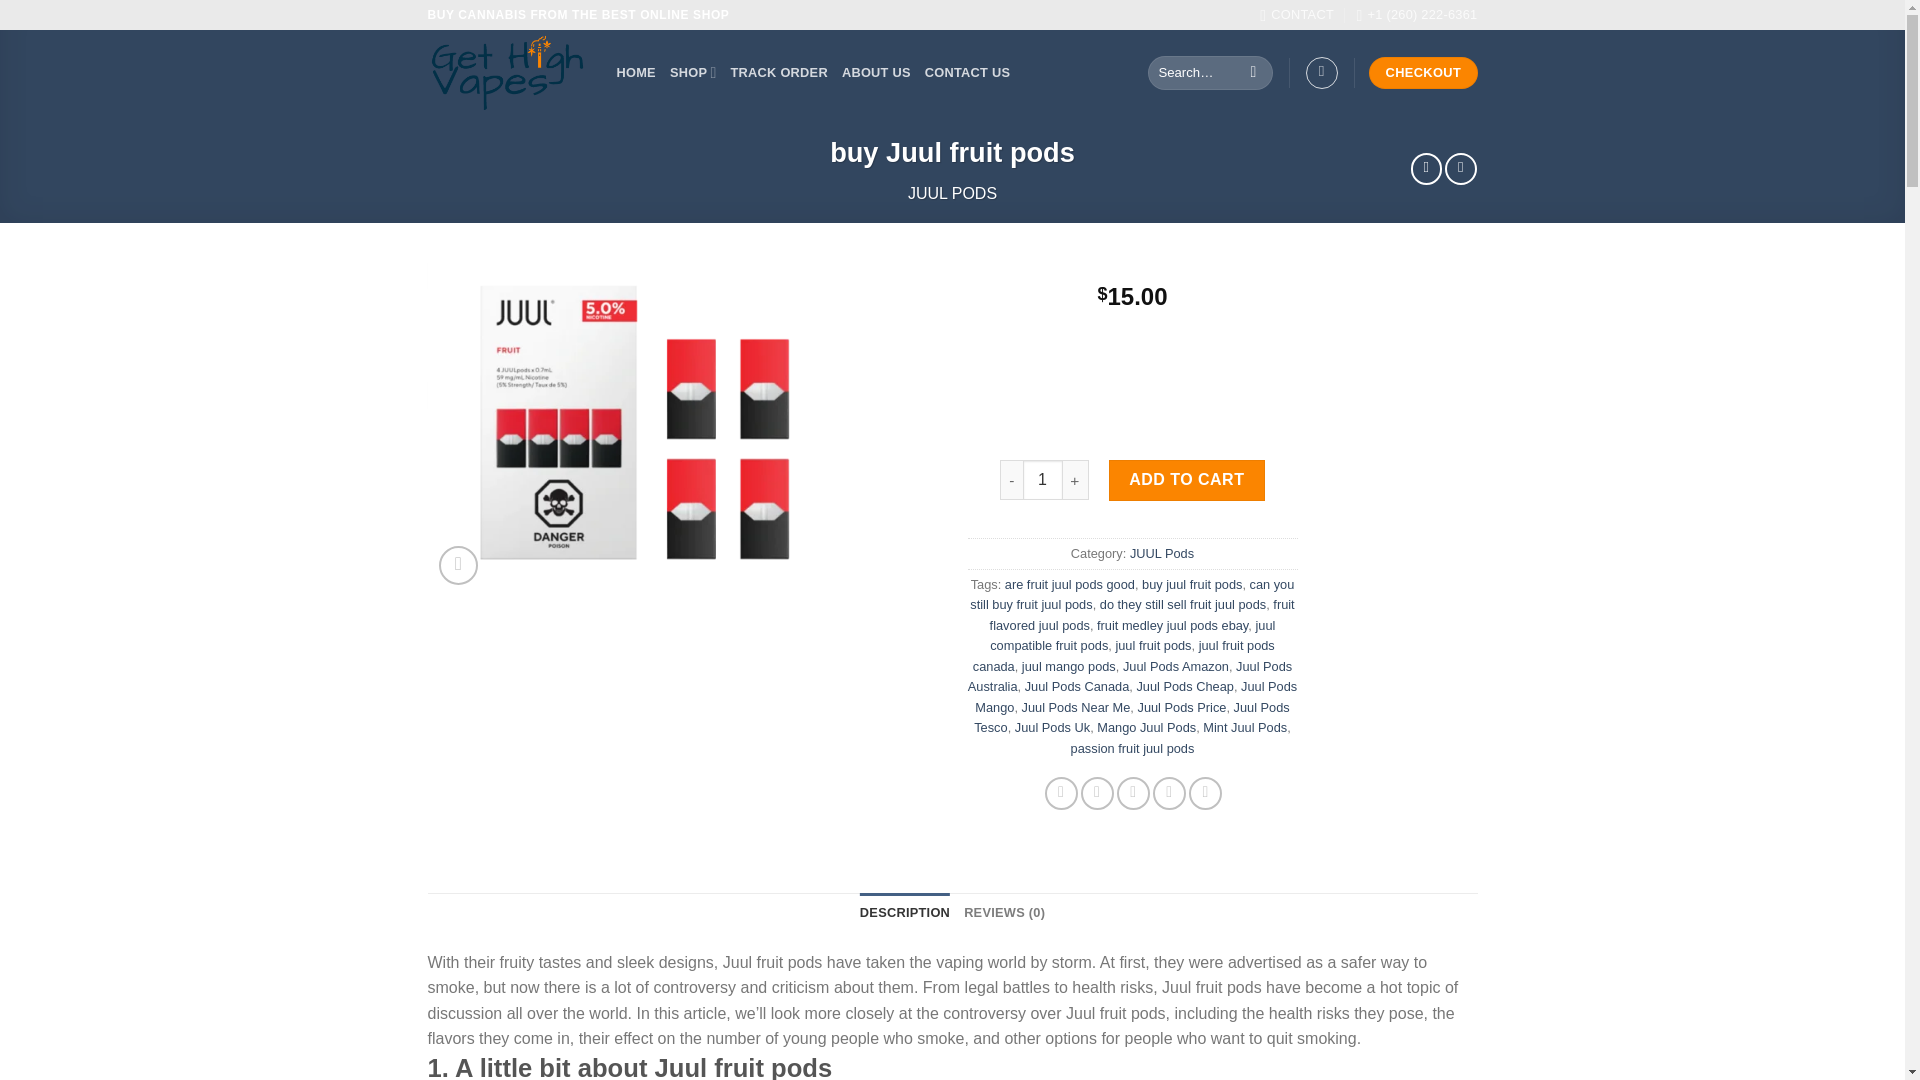 The height and width of the screenshot is (1080, 1920). I want to click on JUUL Fruit Pods, so click(637, 429).